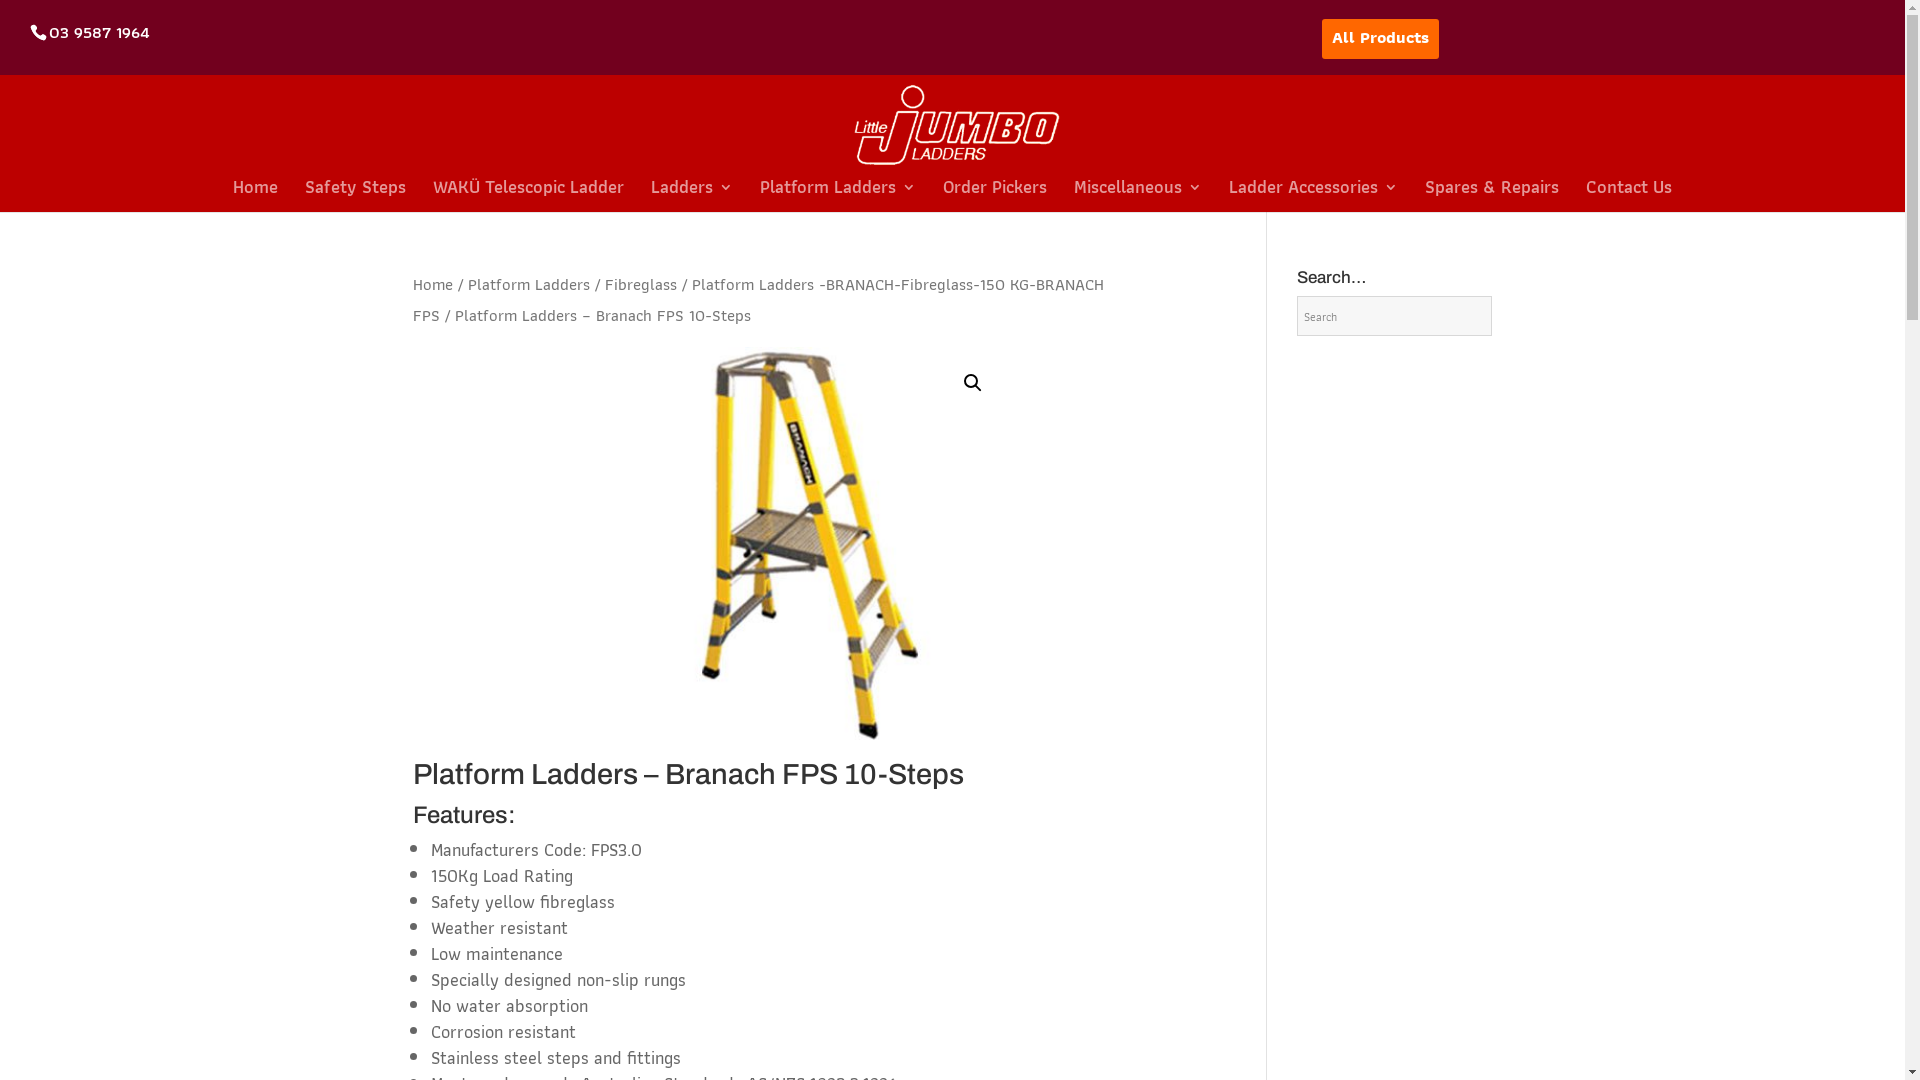  Describe the element at coordinates (356, 196) in the screenshot. I see `Safety Steps` at that location.